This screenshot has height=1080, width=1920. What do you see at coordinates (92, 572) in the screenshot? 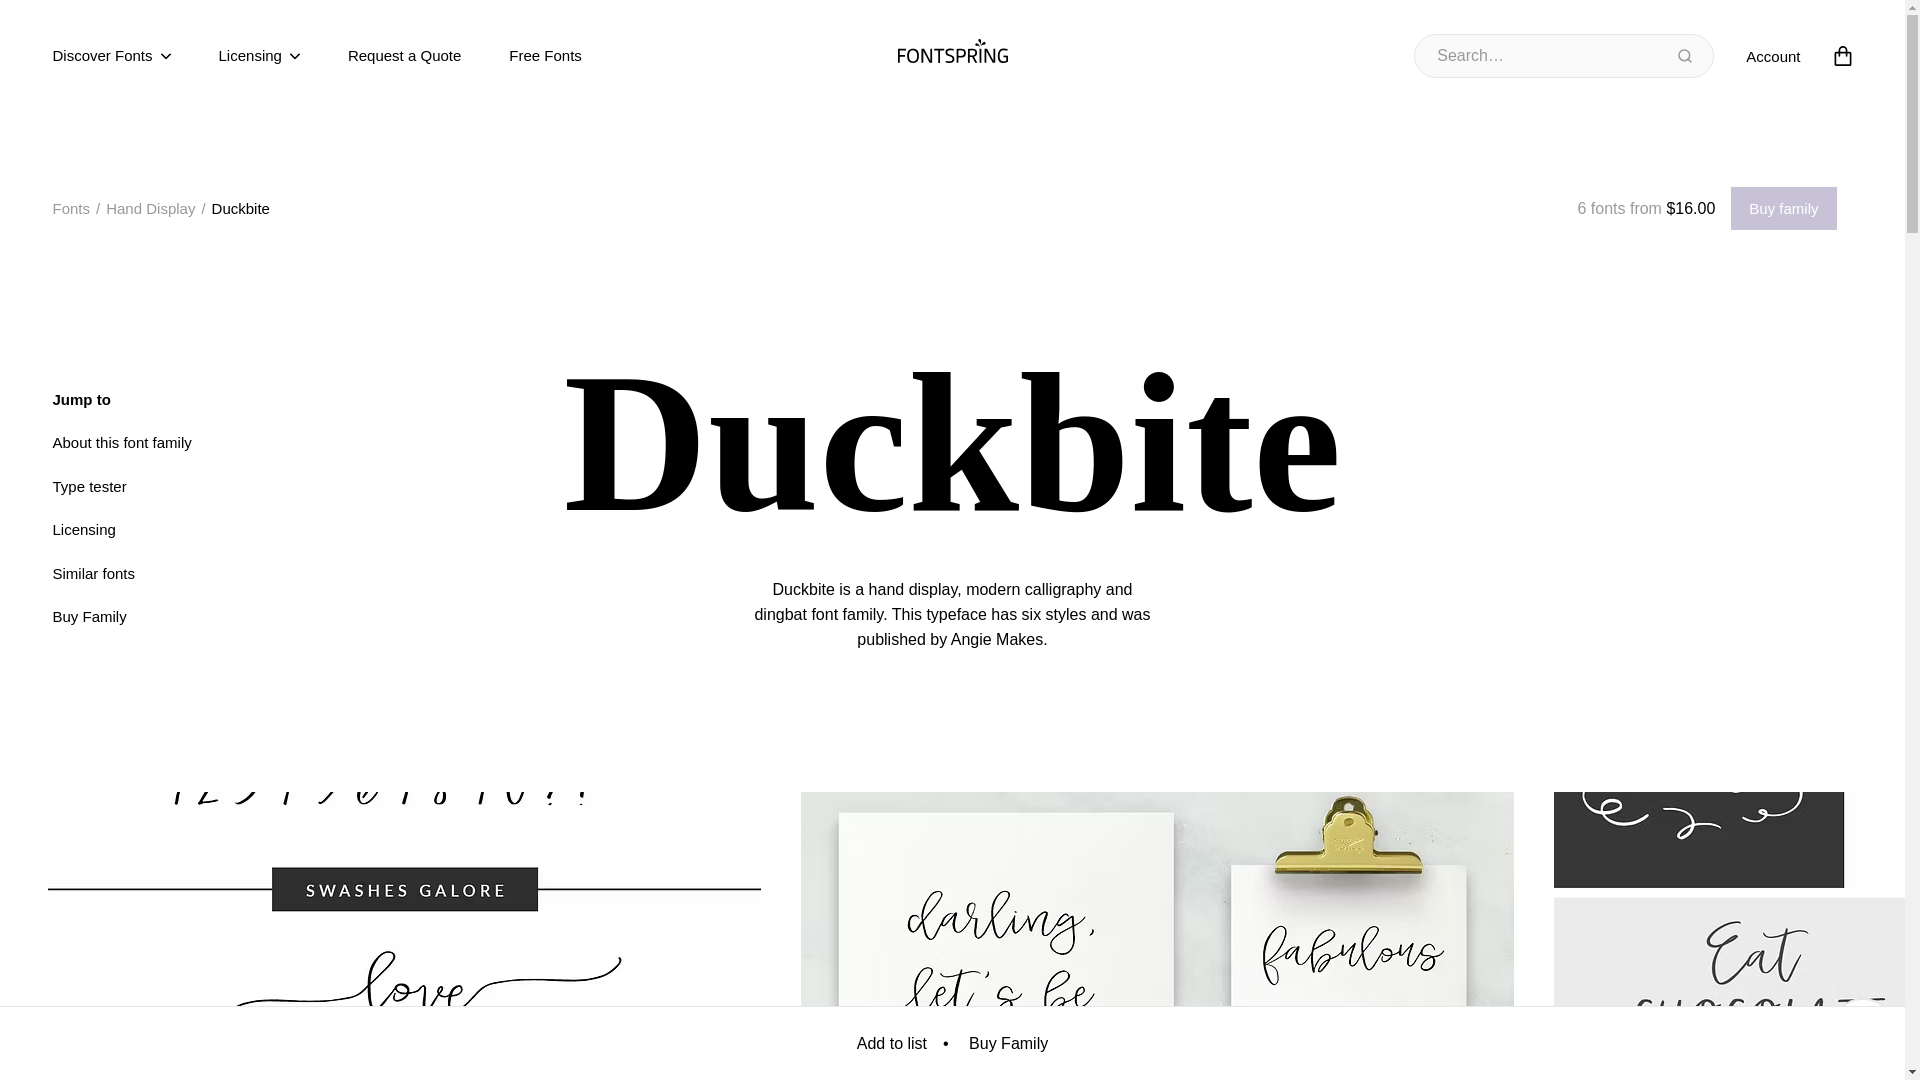
I see `Similar fonts` at bounding box center [92, 572].